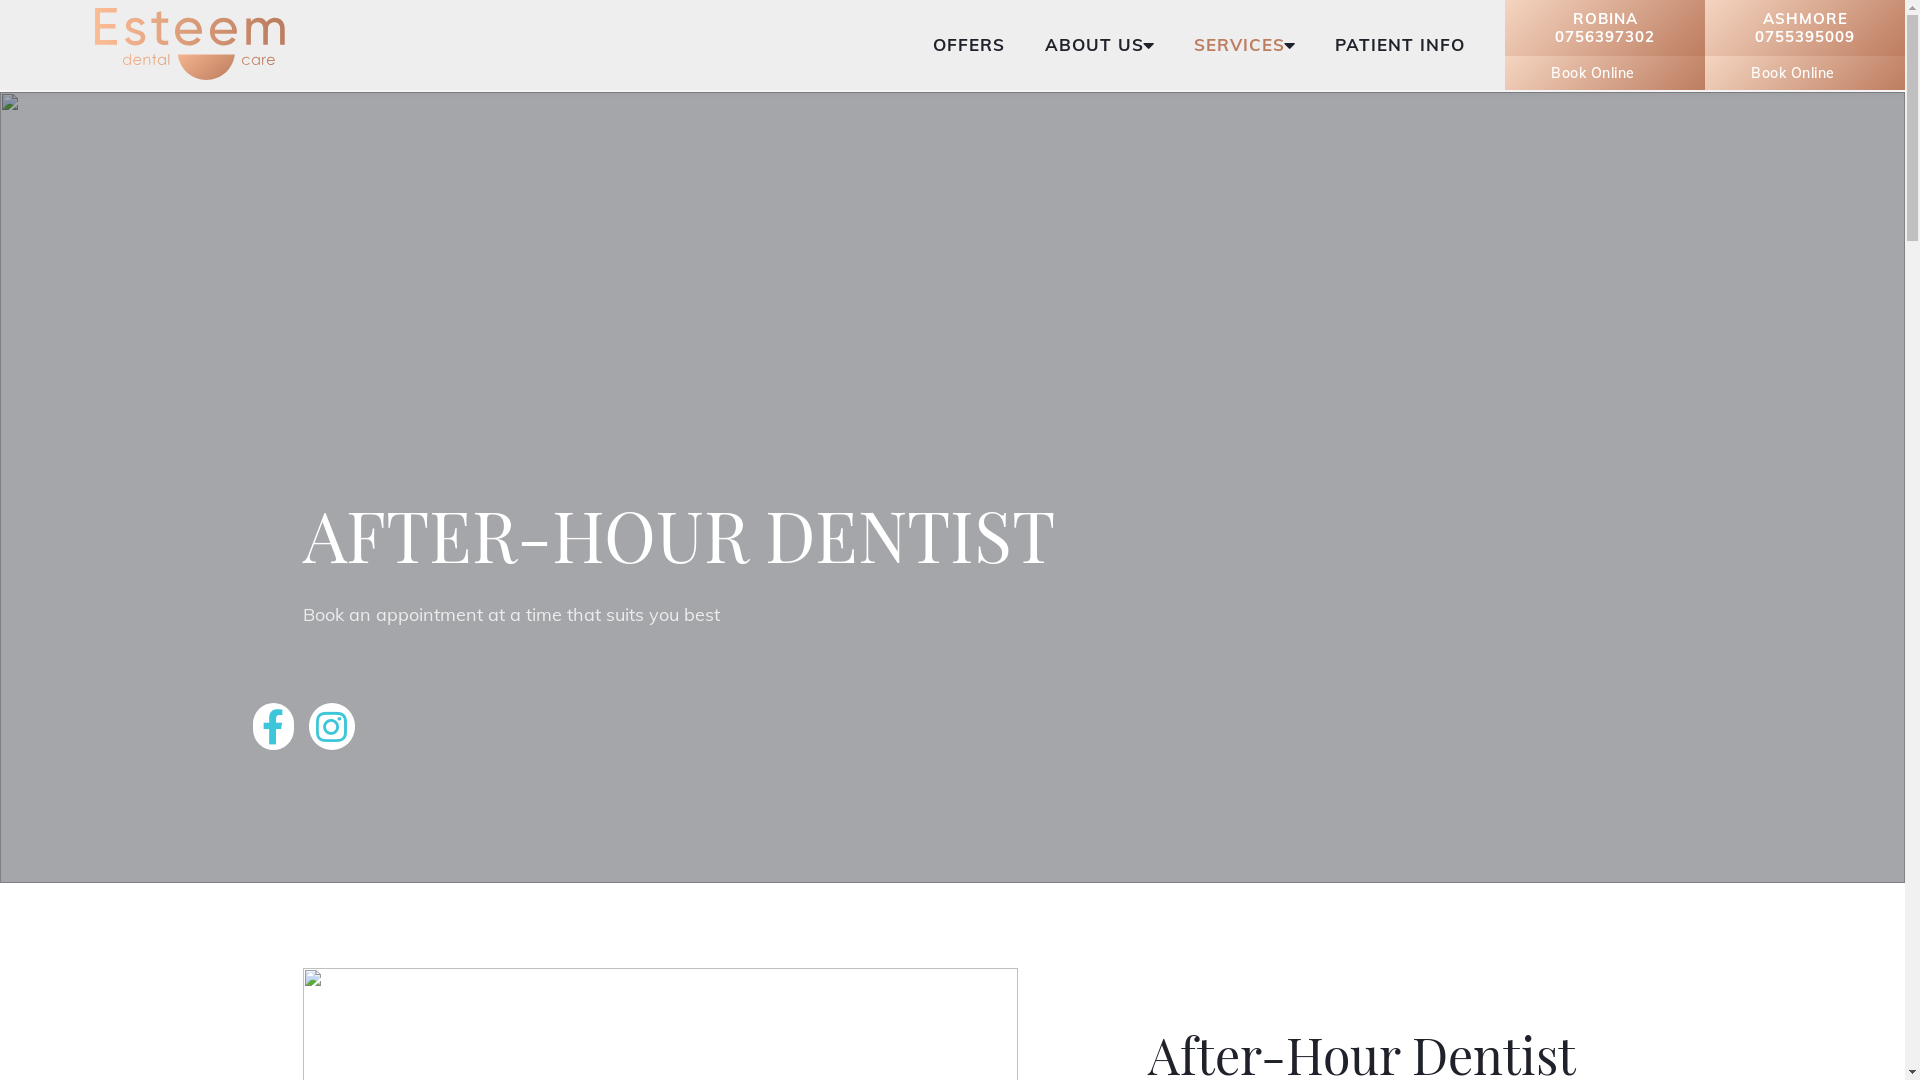 The width and height of the screenshot is (1920, 1080). Describe the element at coordinates (1805, 73) in the screenshot. I see `Book Online` at that location.